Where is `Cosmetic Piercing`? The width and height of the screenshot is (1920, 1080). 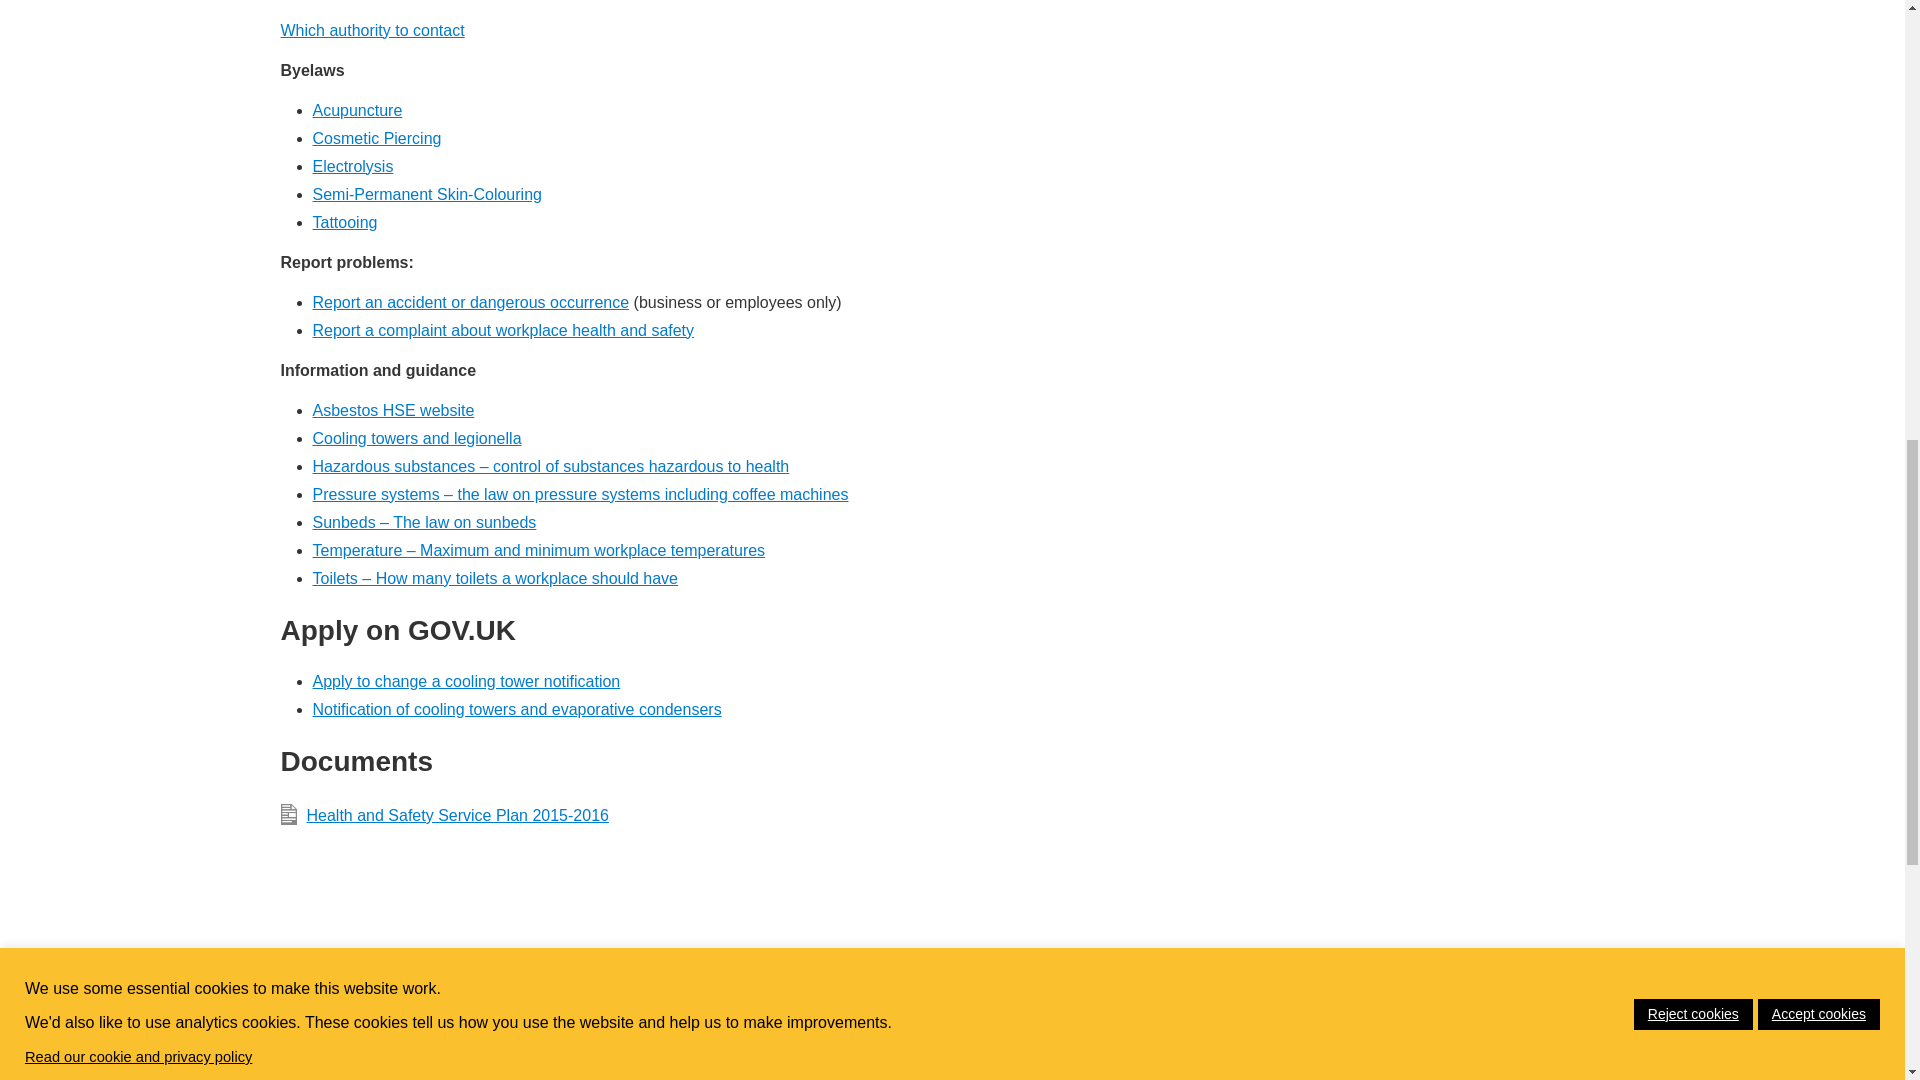
Cosmetic Piercing is located at coordinates (376, 138).